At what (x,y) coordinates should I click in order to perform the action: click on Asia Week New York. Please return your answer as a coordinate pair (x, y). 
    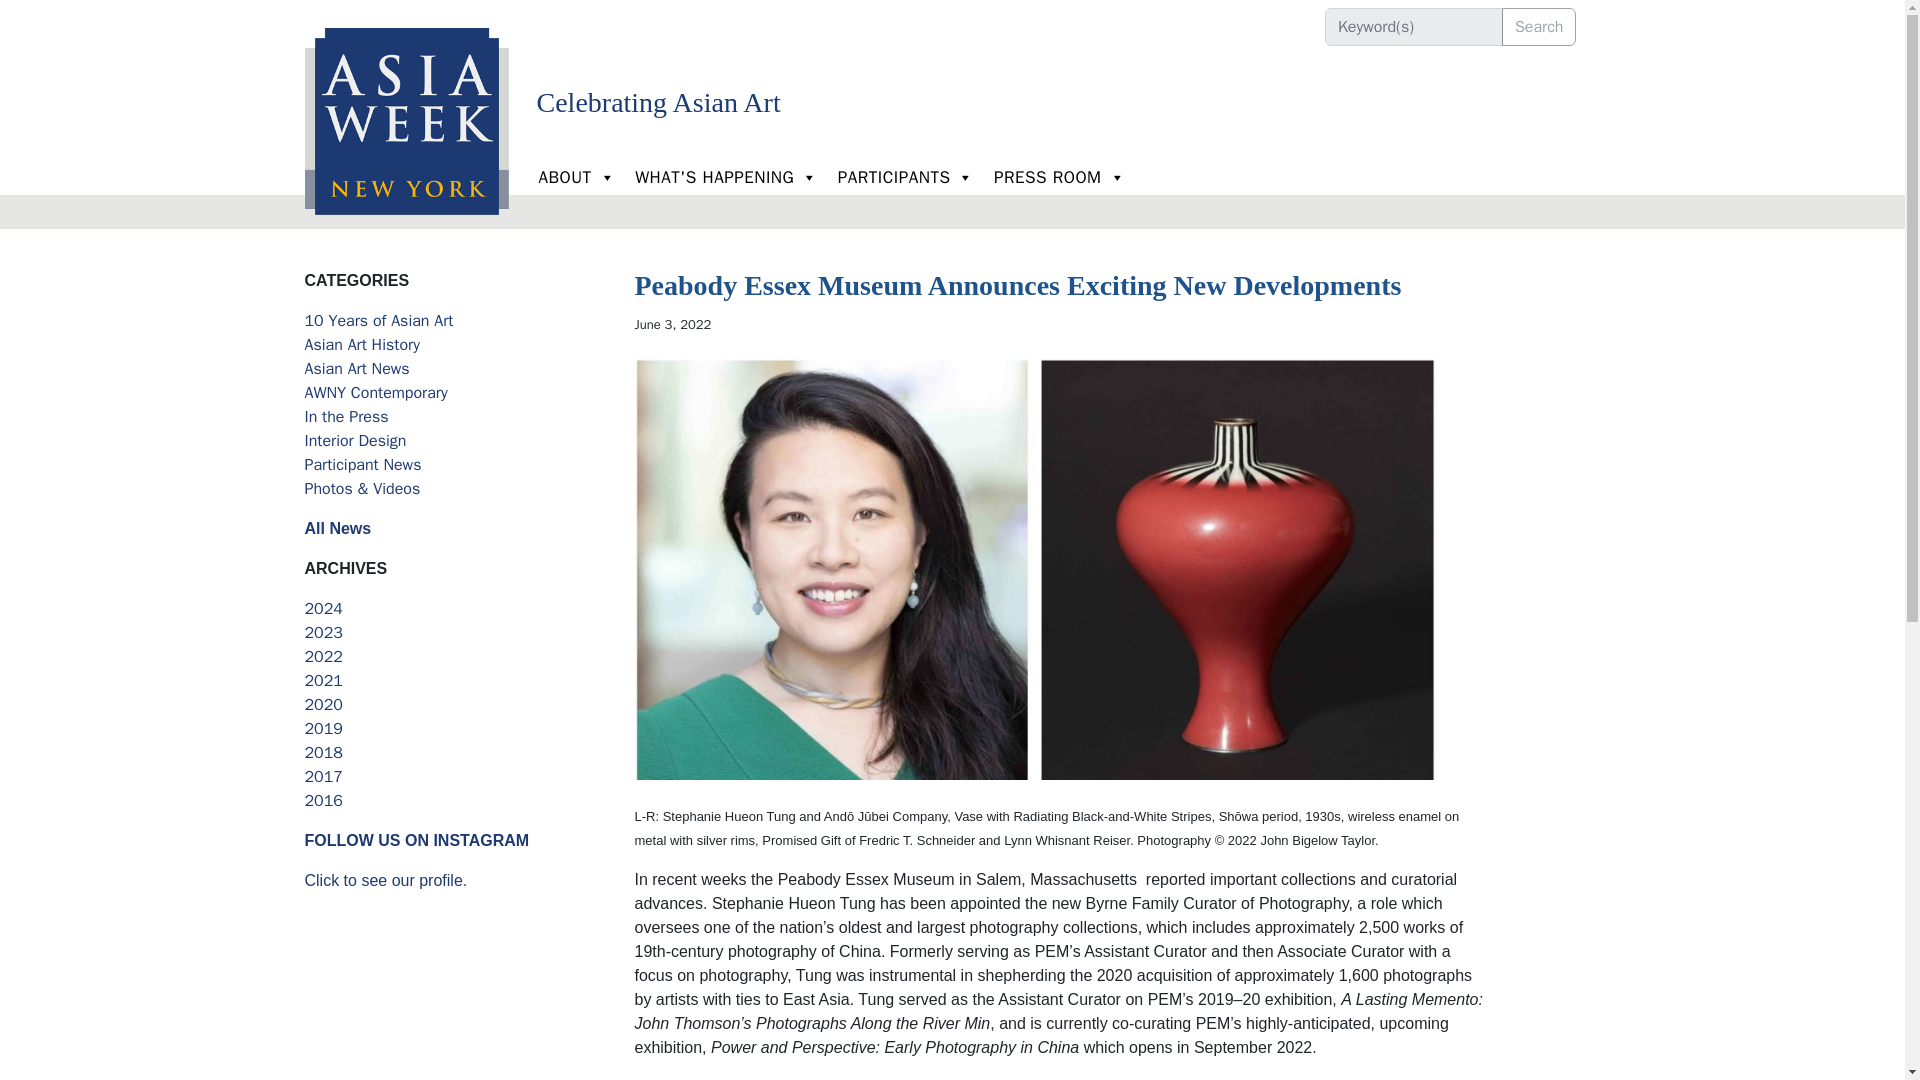
    Looking at the image, I should click on (406, 98).